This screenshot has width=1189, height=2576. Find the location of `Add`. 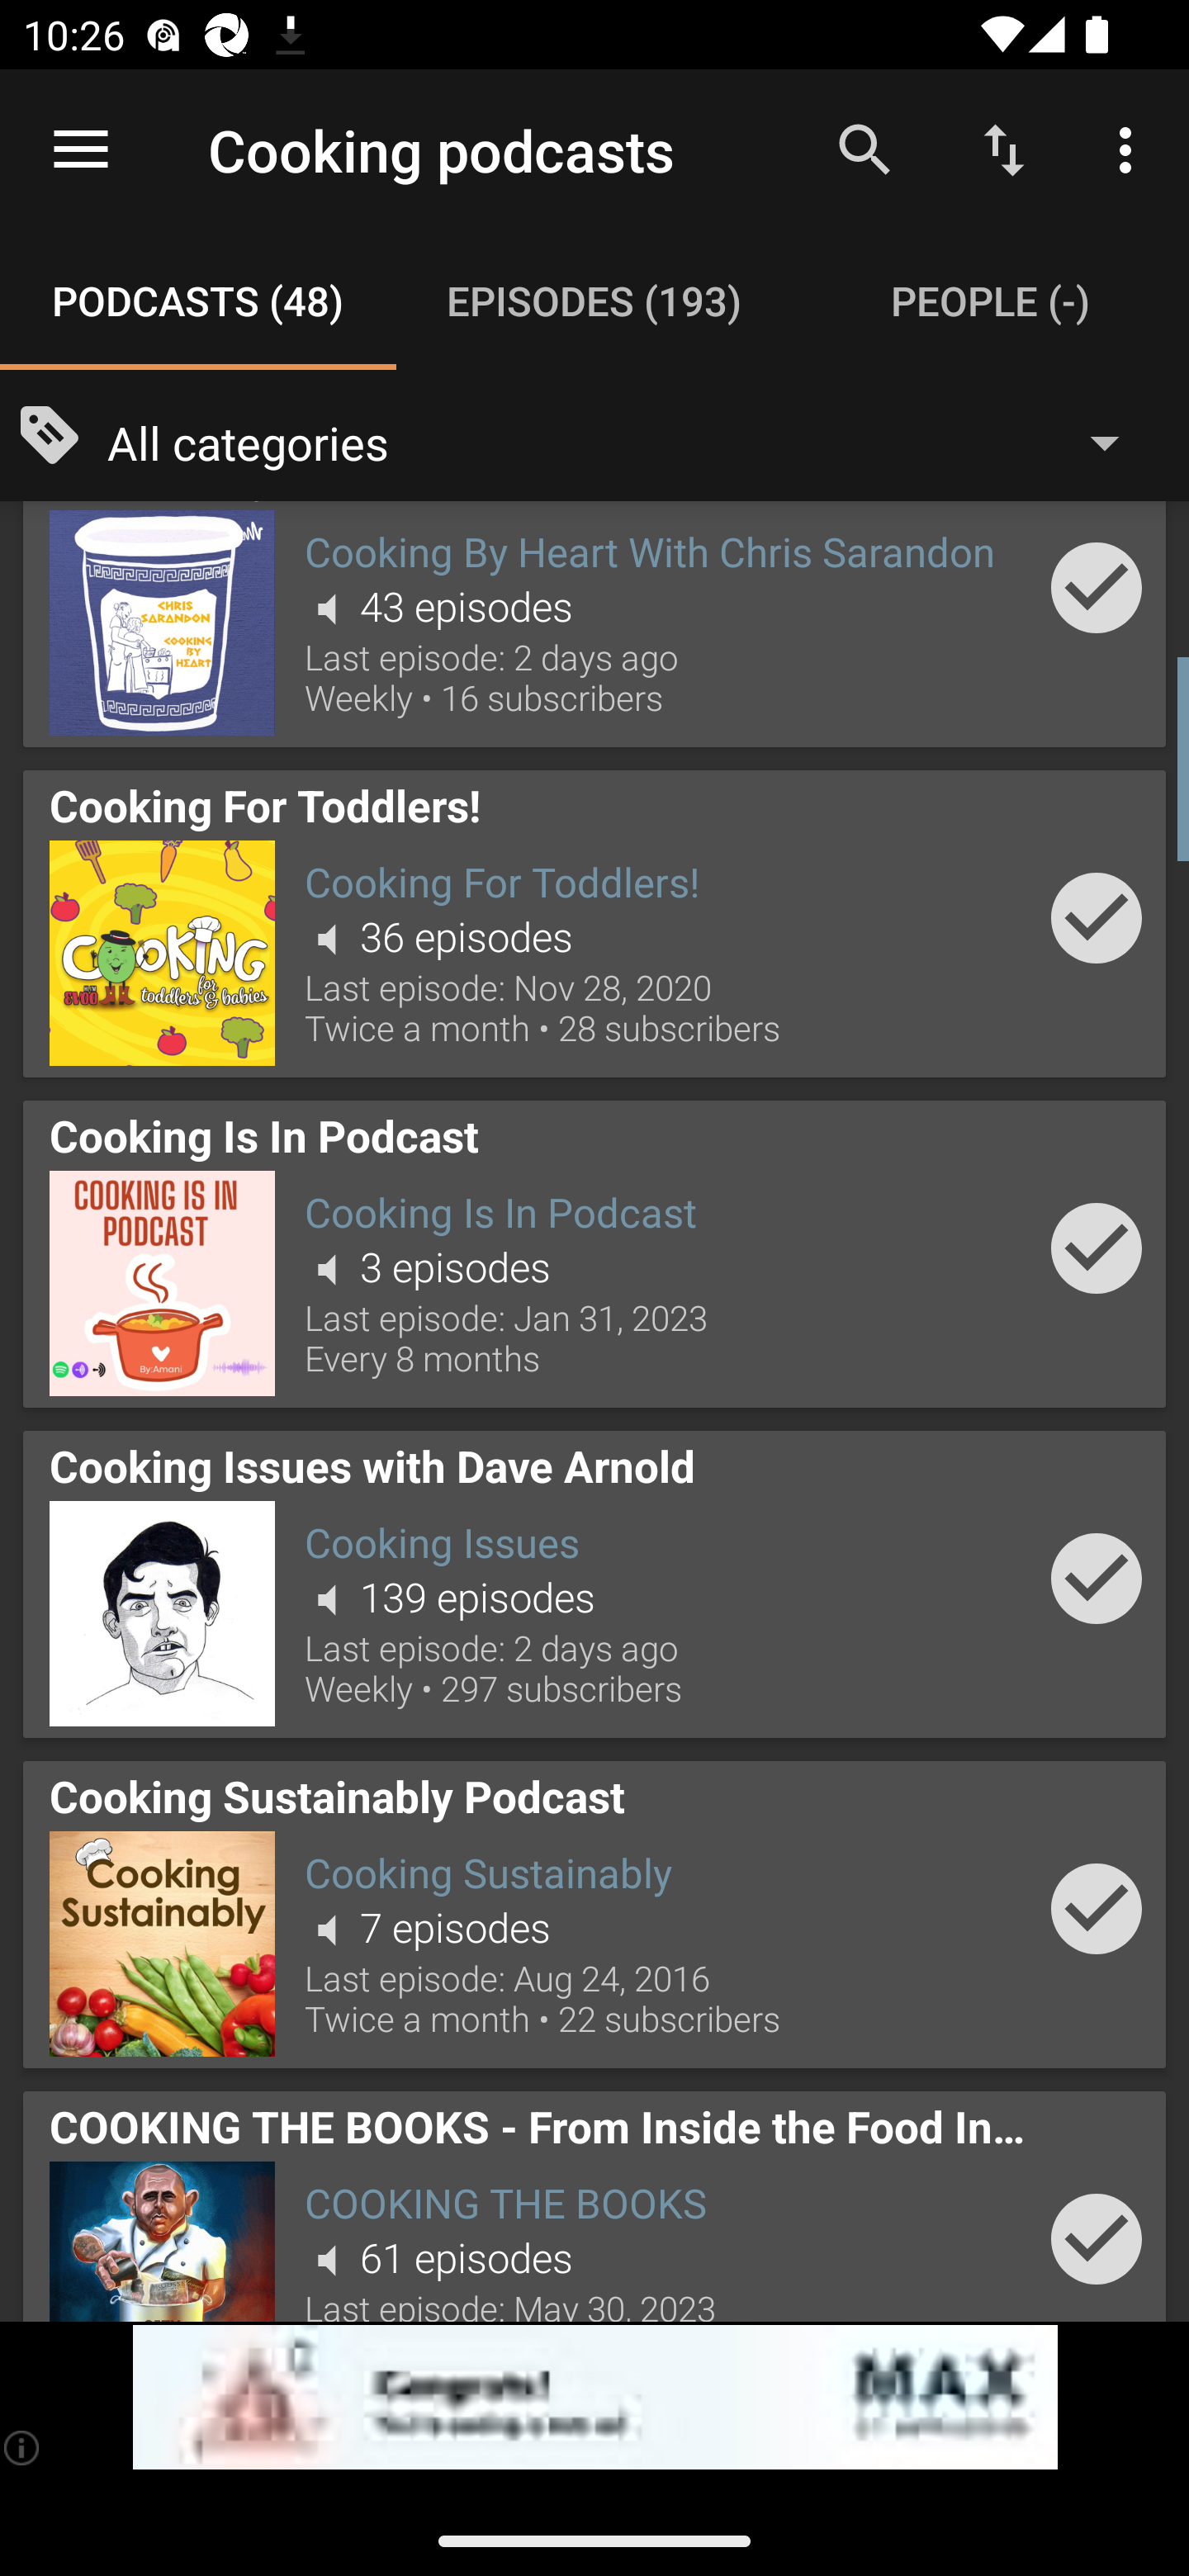

Add is located at coordinates (1097, 1248).